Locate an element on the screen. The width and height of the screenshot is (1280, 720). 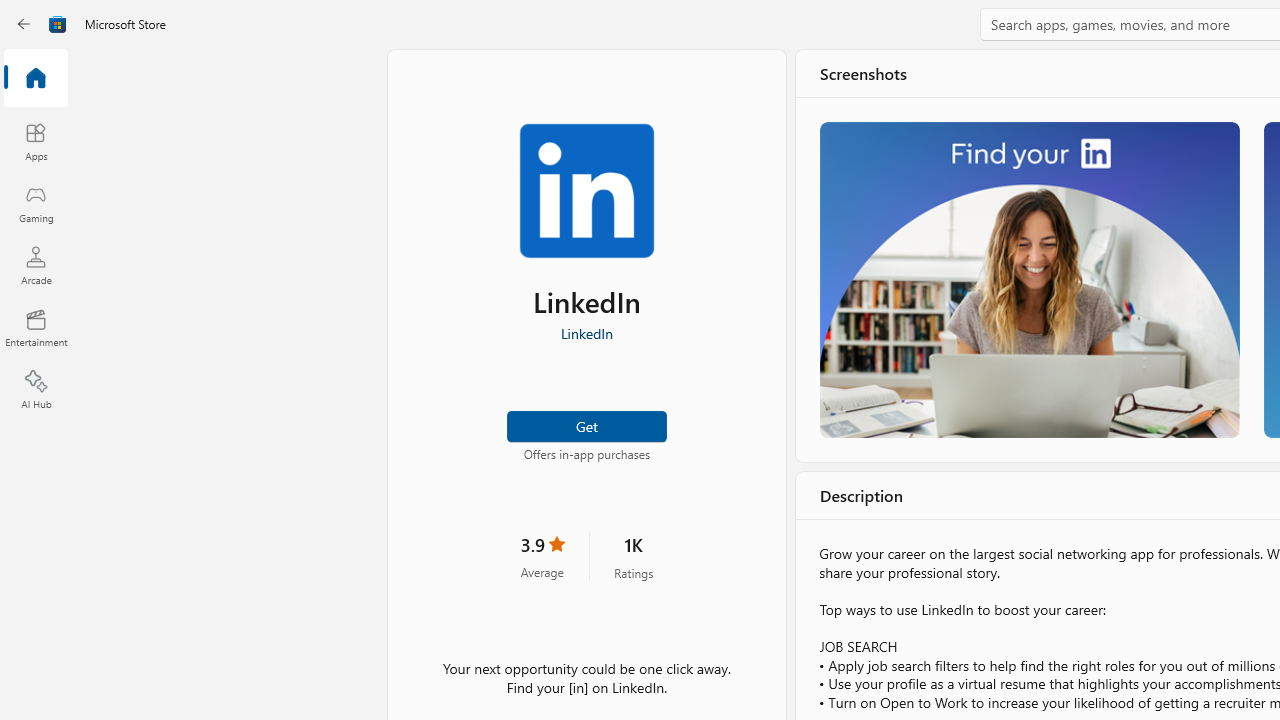
3.9 stars. Click to skip to ratings and reviews is located at coordinates (542, 556).